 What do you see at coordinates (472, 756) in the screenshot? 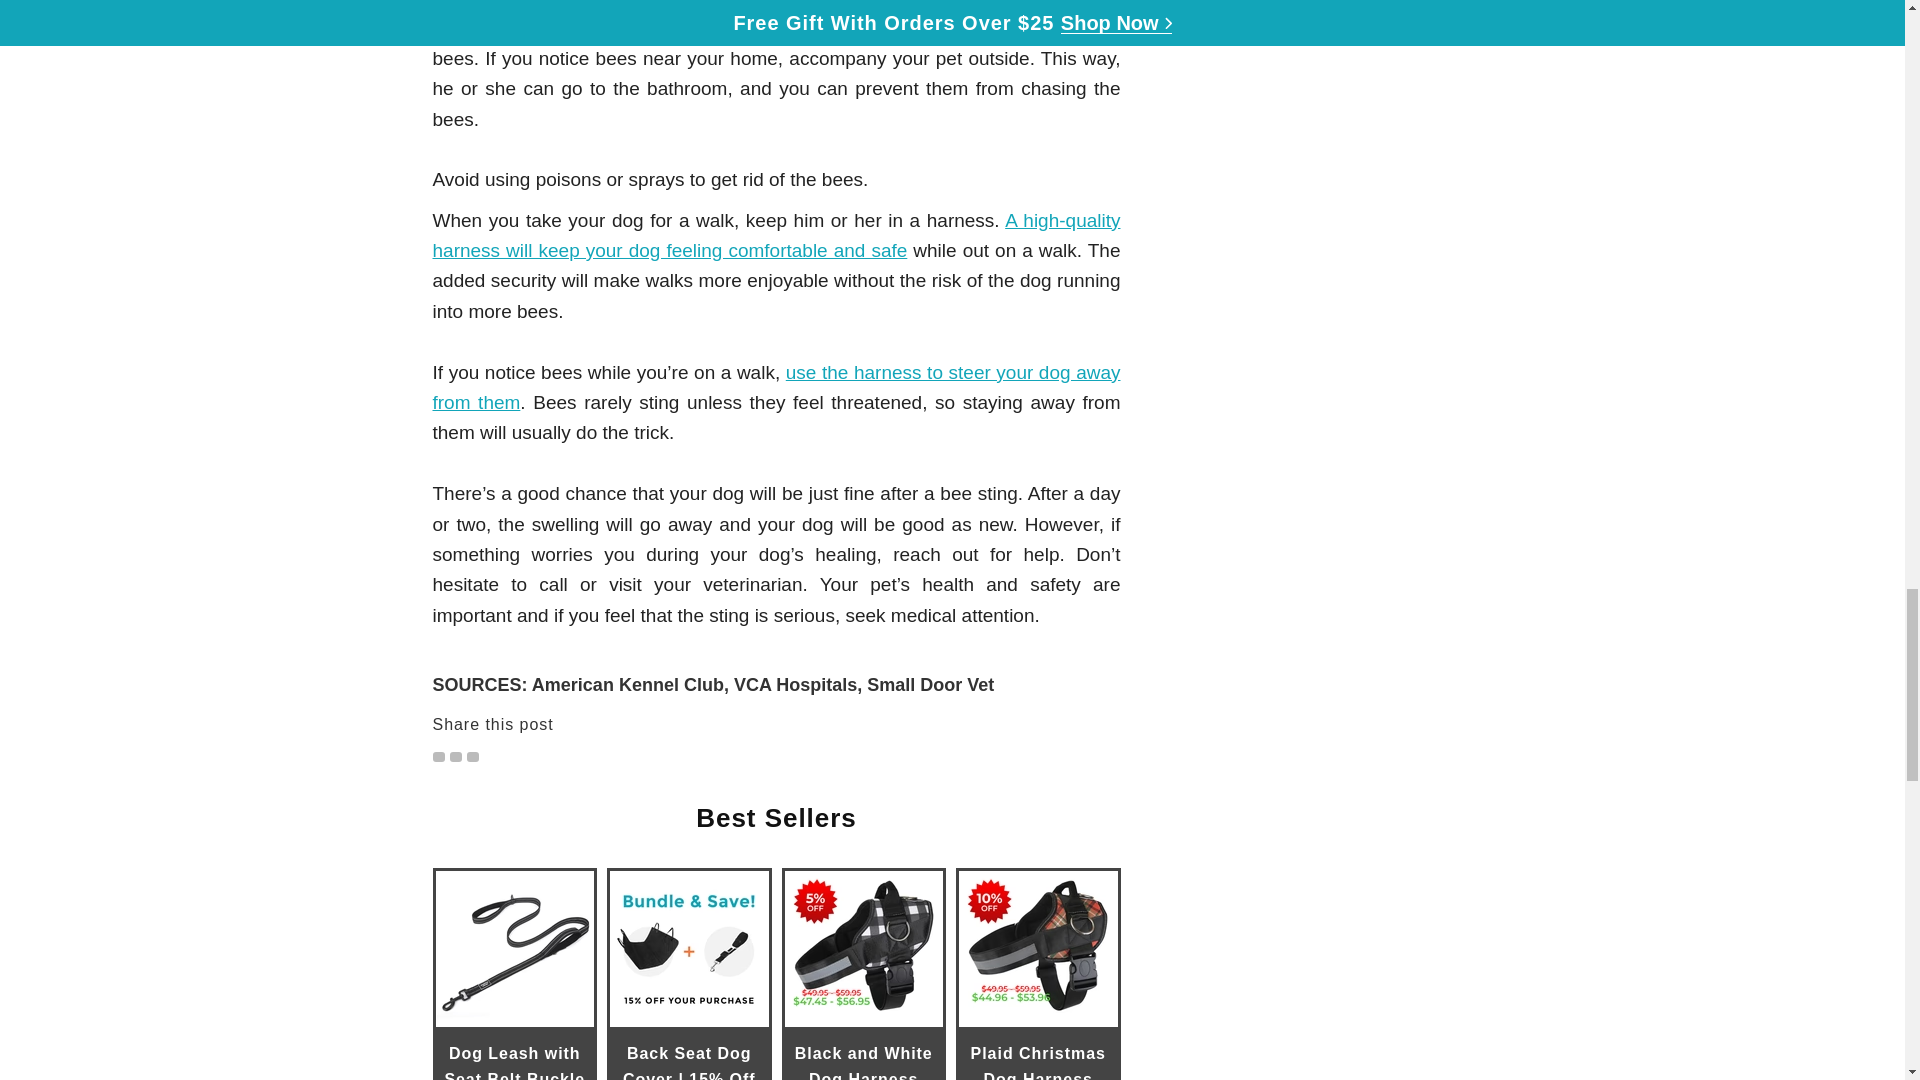
I see `Pin on Pinterest` at bounding box center [472, 756].